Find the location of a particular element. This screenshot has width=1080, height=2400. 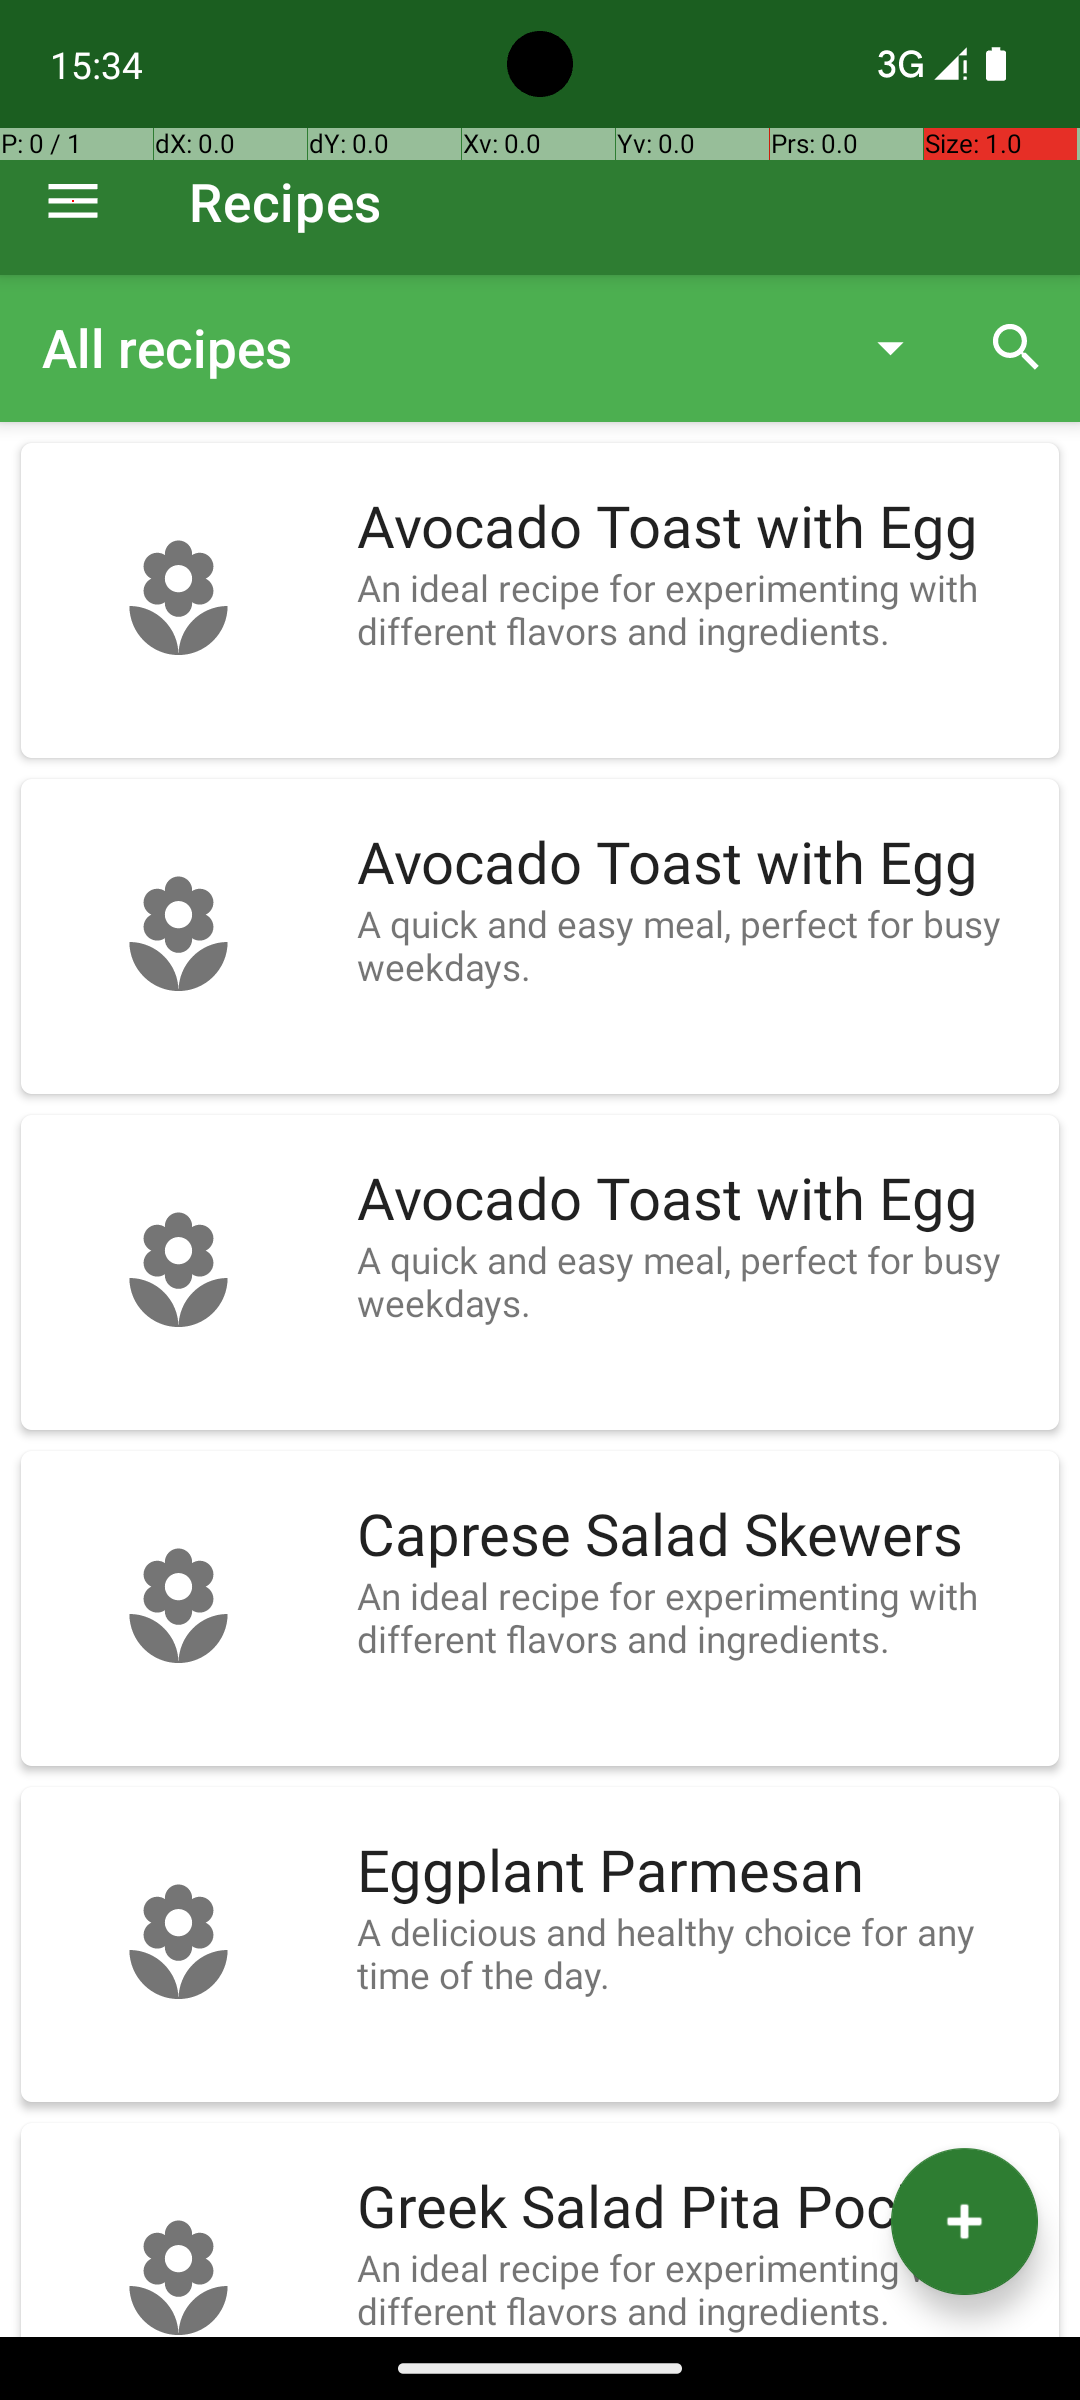

Greek Salad Pita Pockets is located at coordinates (698, 2208).